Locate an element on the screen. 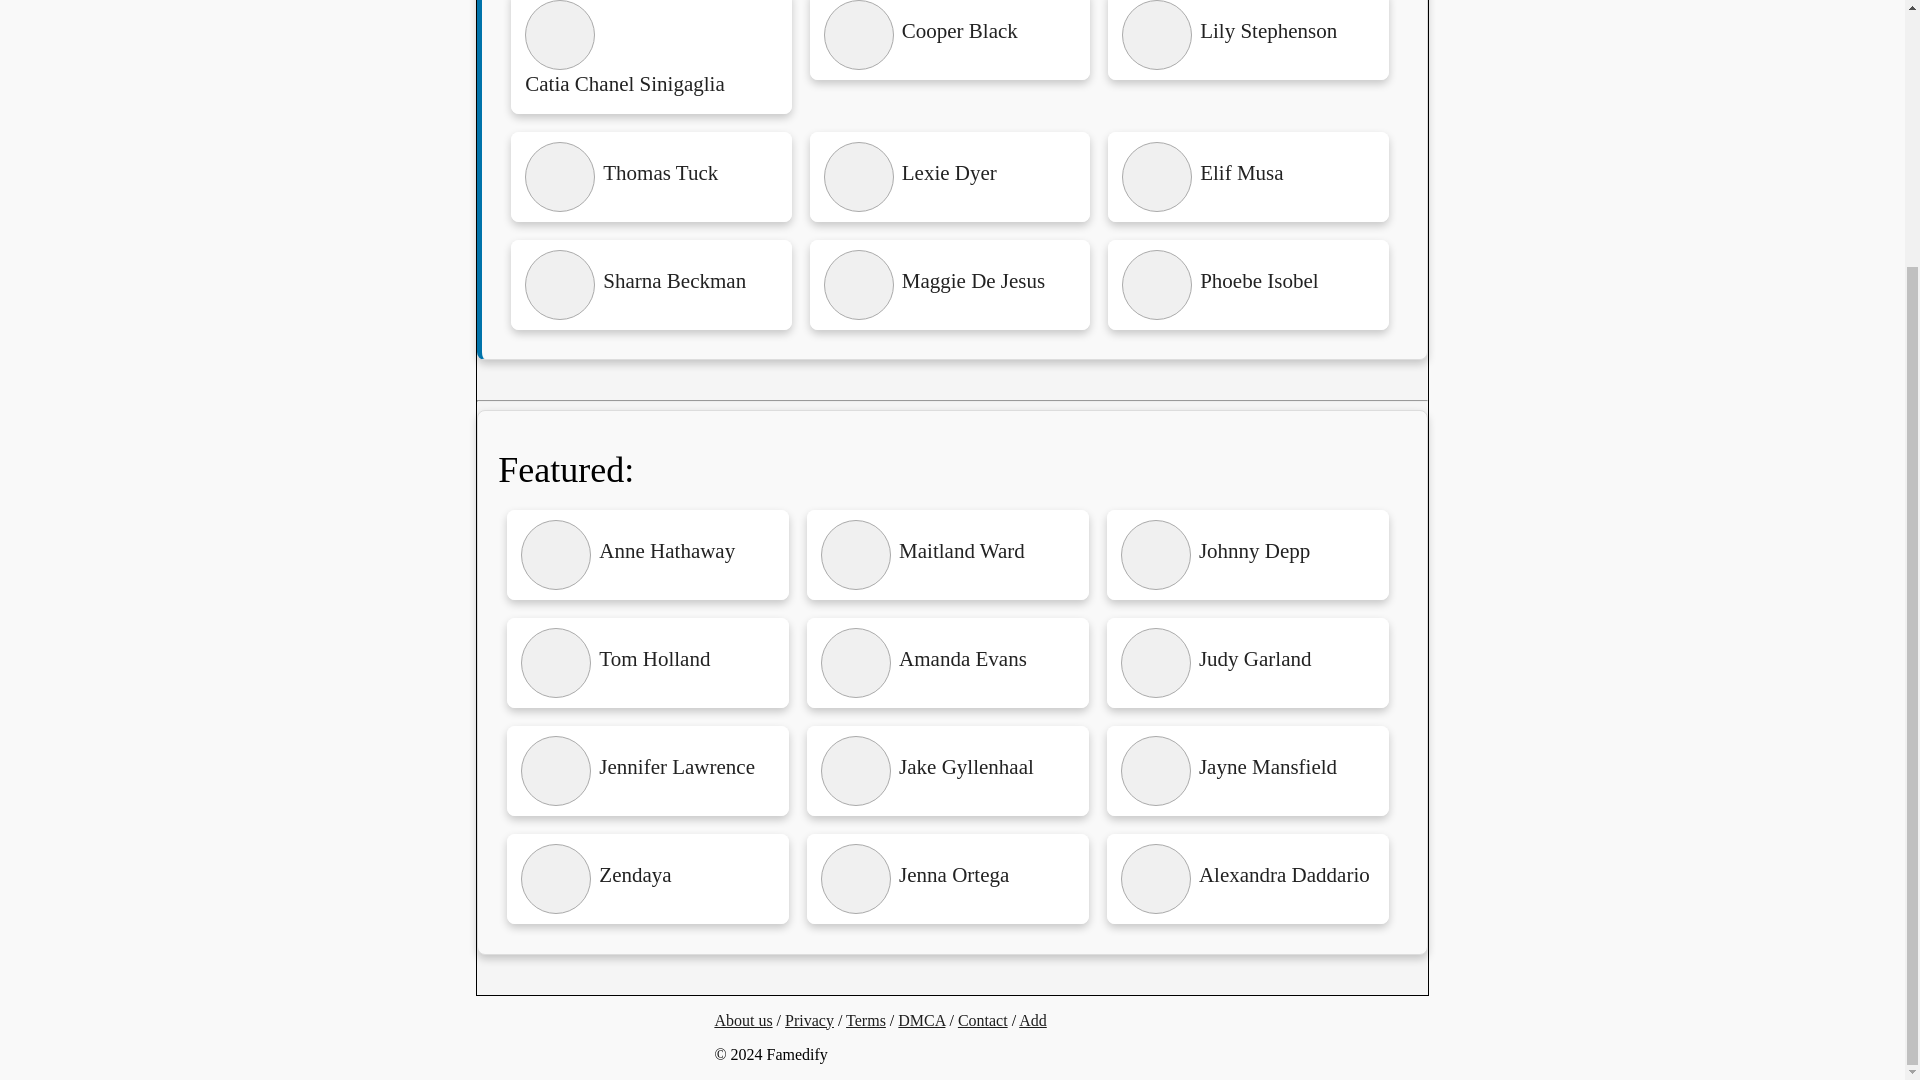  Alexandra Daddario is located at coordinates (1248, 878).